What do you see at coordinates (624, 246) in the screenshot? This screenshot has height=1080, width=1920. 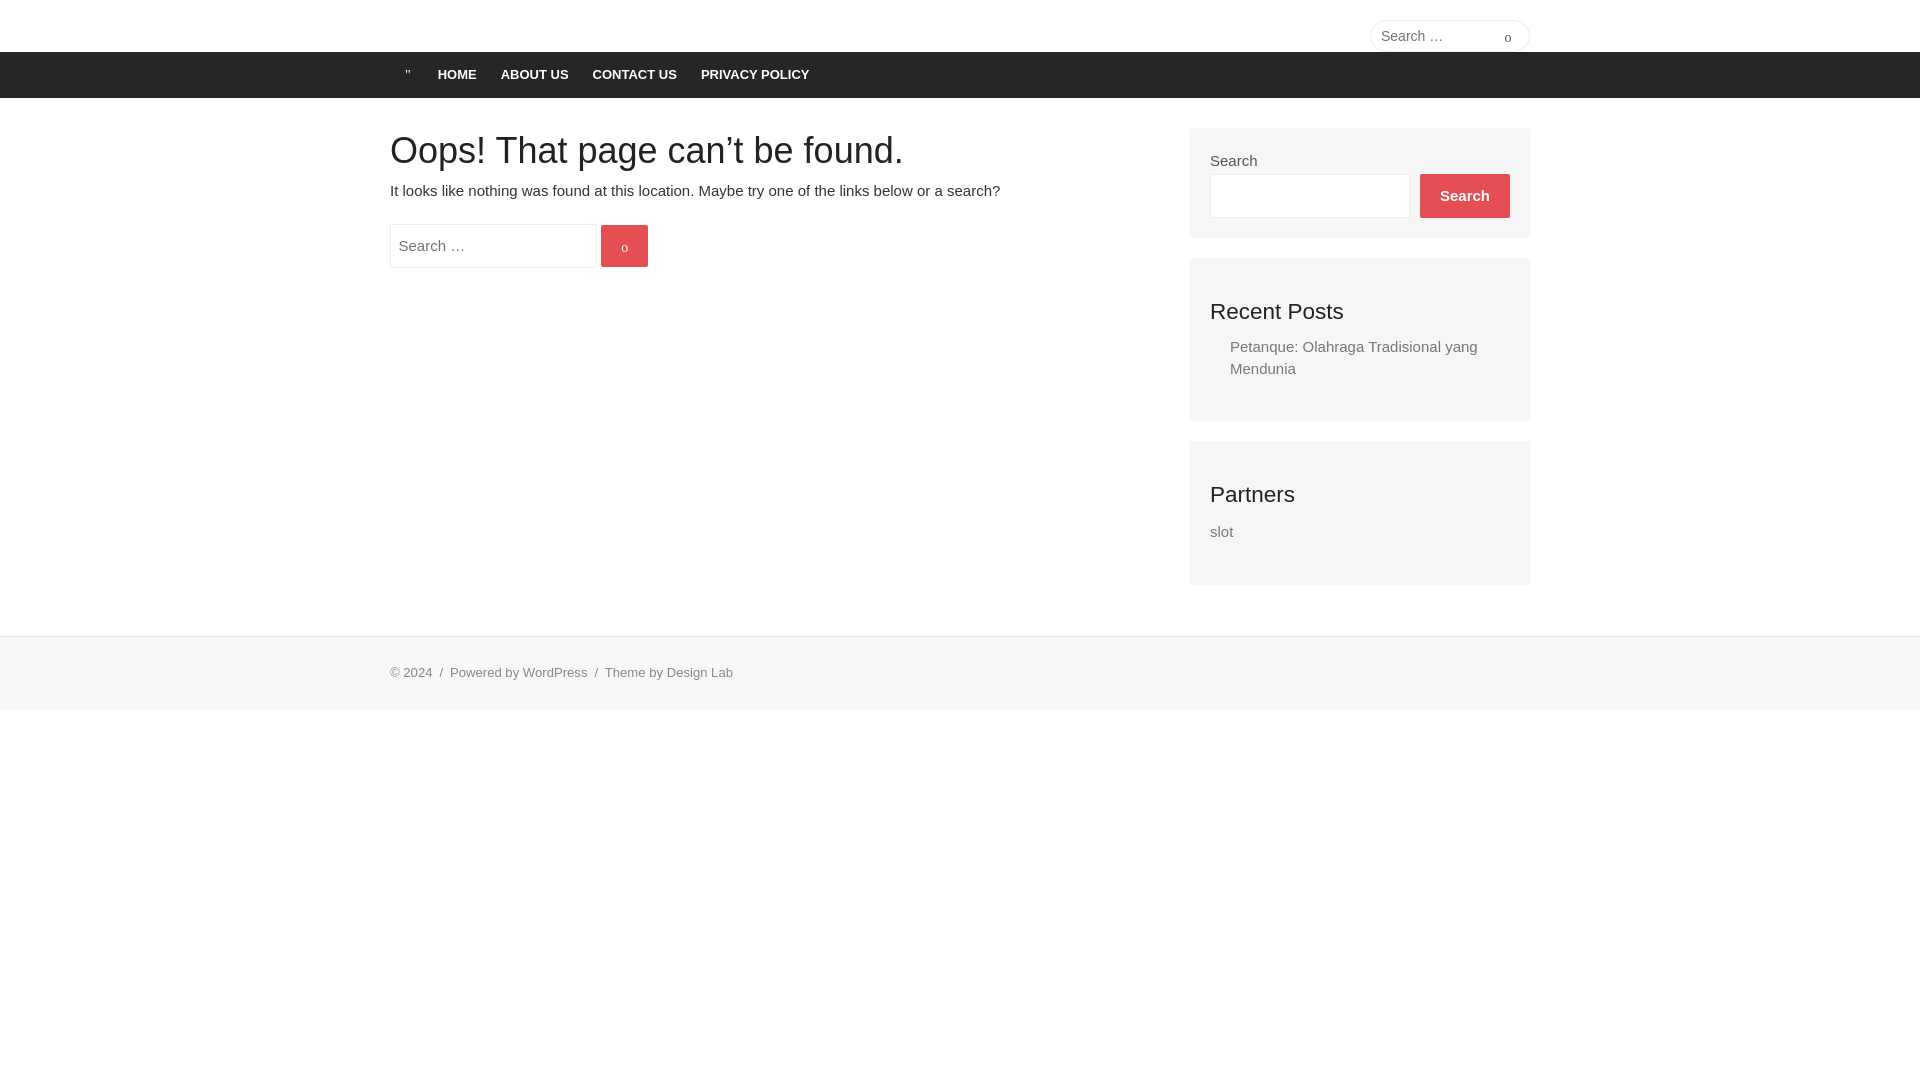 I see `Search` at bounding box center [624, 246].